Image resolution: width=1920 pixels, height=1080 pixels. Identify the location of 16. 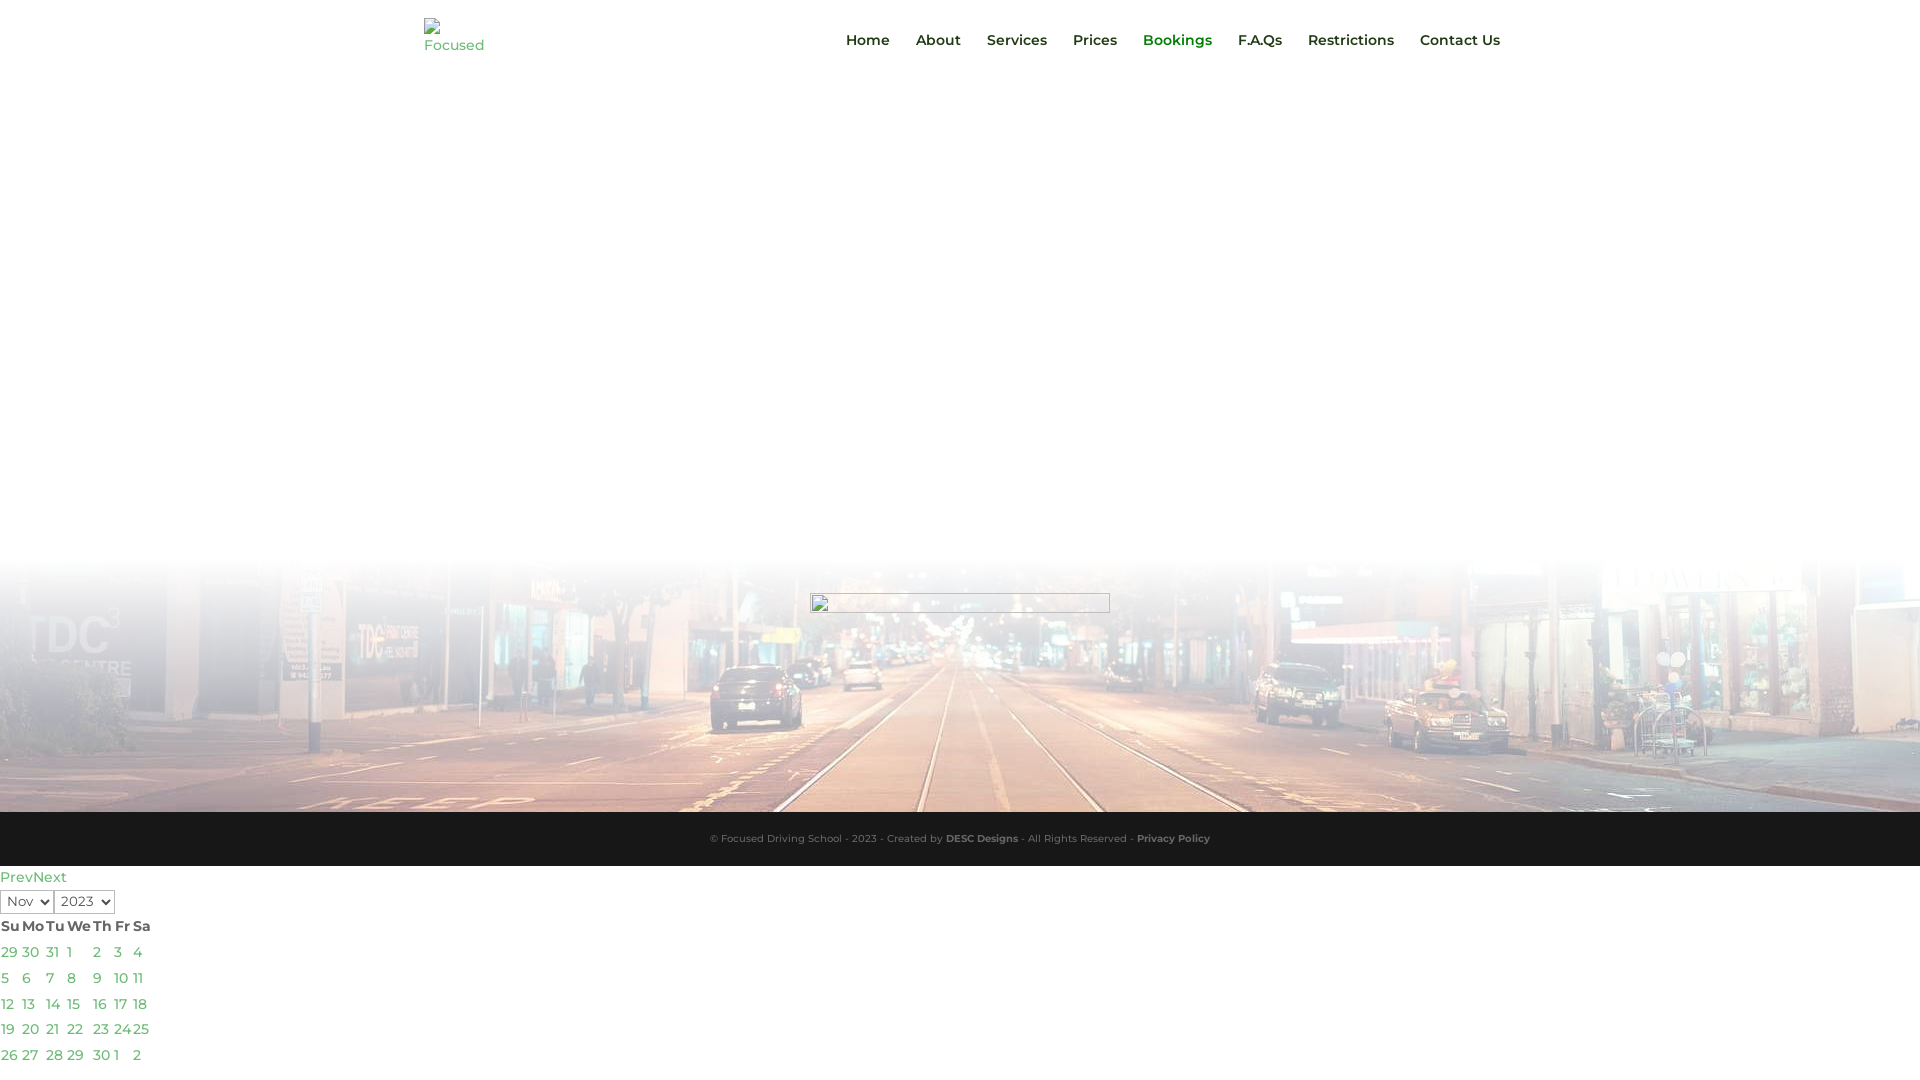
(100, 1004).